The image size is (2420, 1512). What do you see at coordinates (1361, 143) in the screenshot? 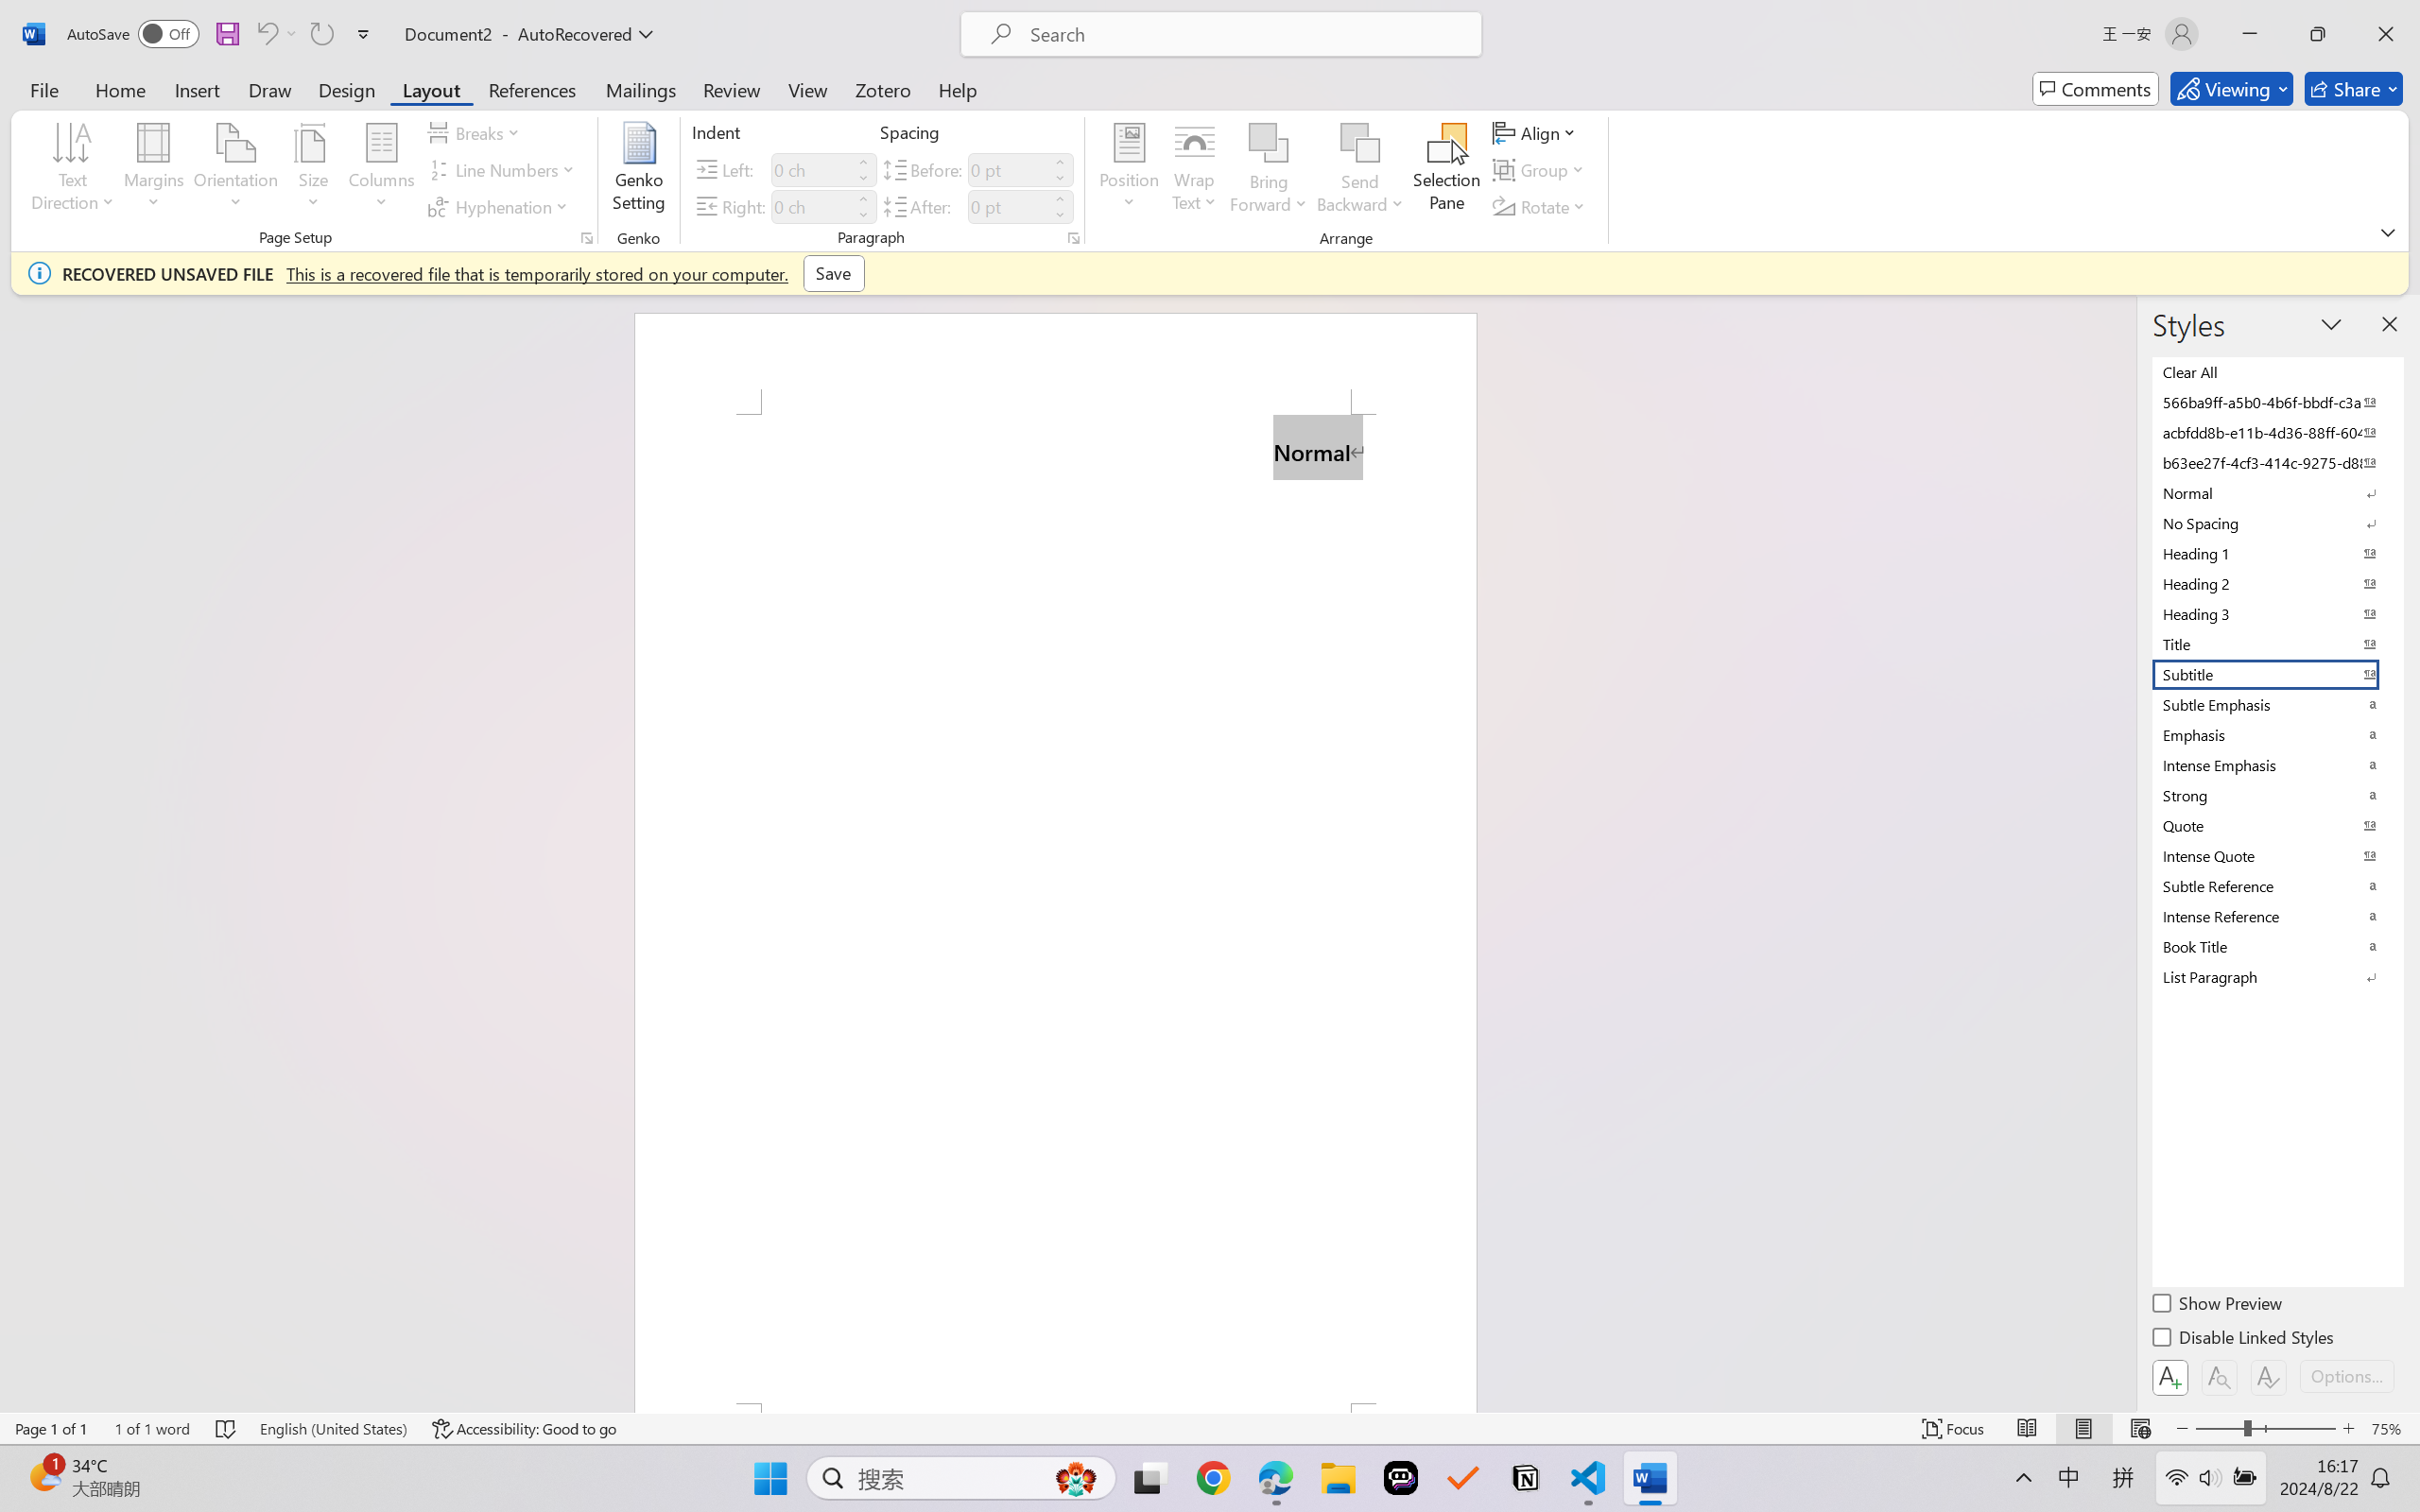
I see `Send Backward` at bounding box center [1361, 143].